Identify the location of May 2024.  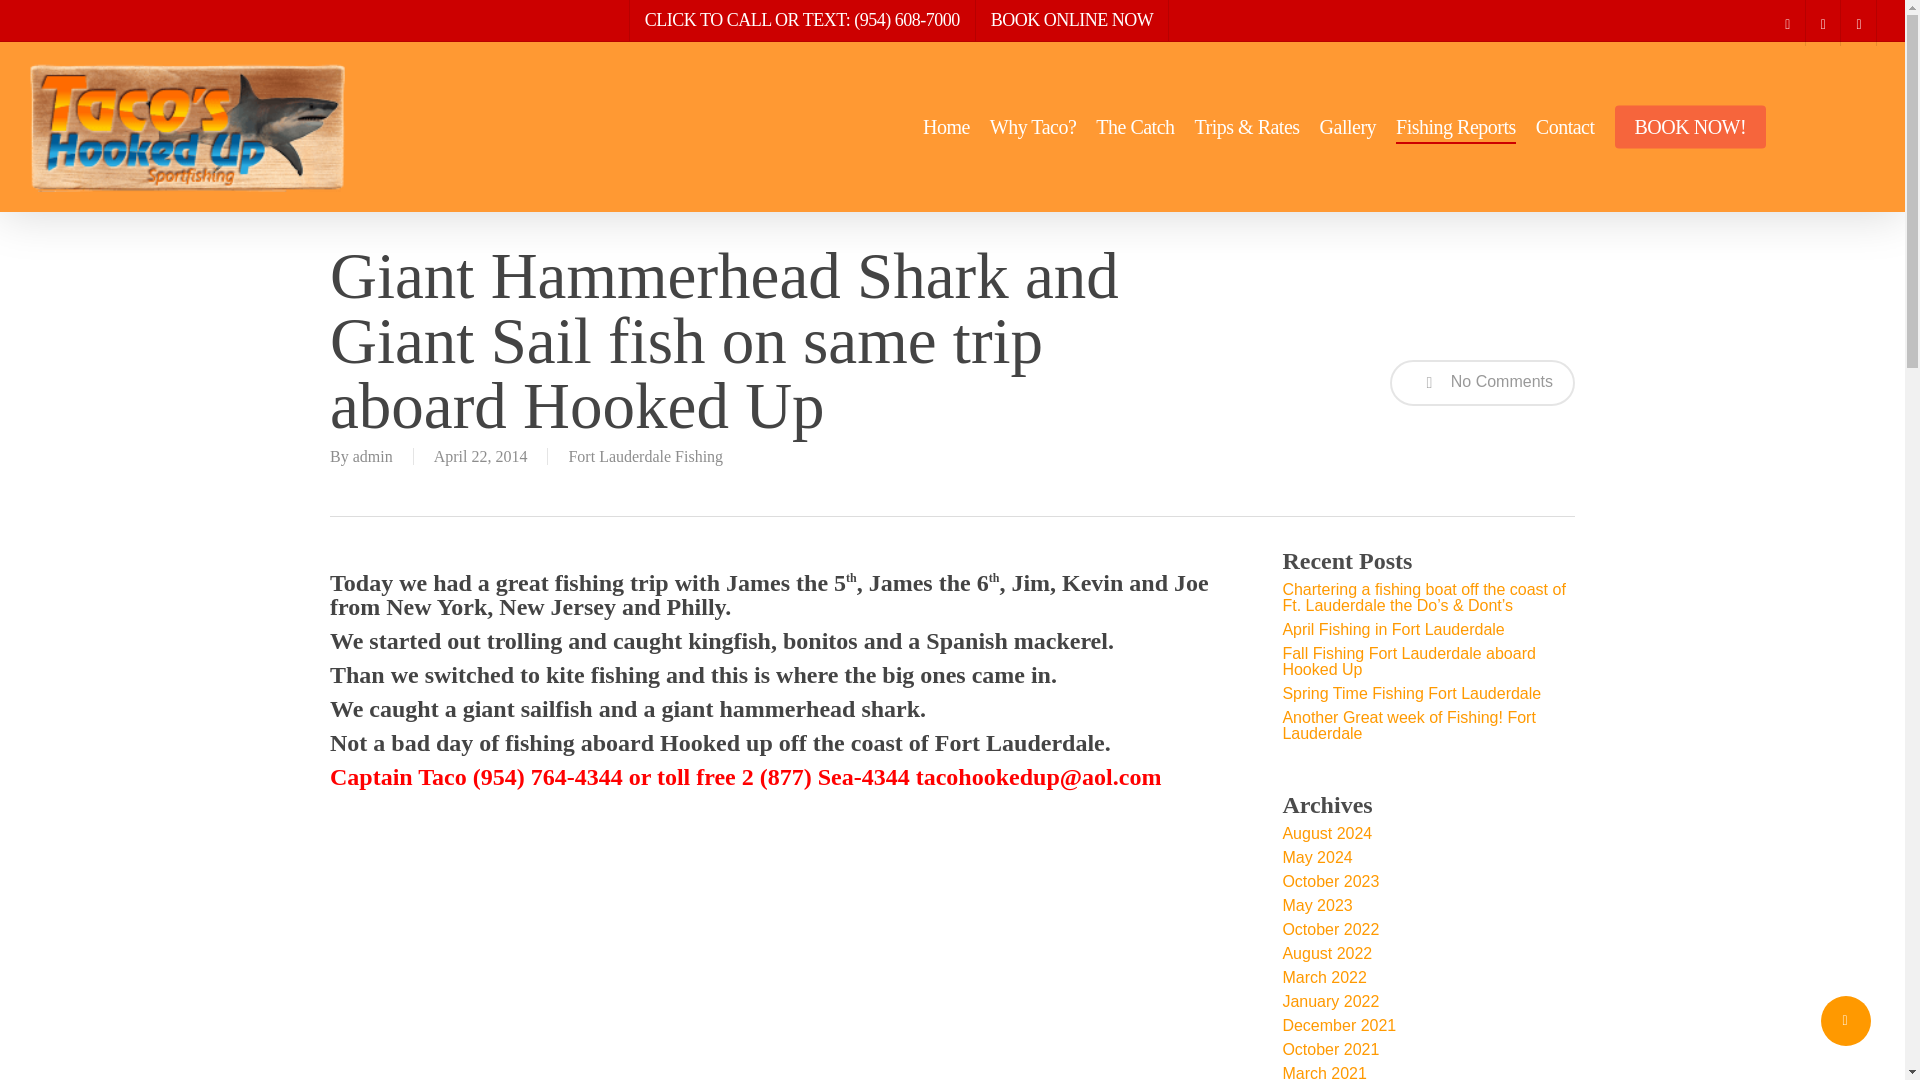
(1428, 858).